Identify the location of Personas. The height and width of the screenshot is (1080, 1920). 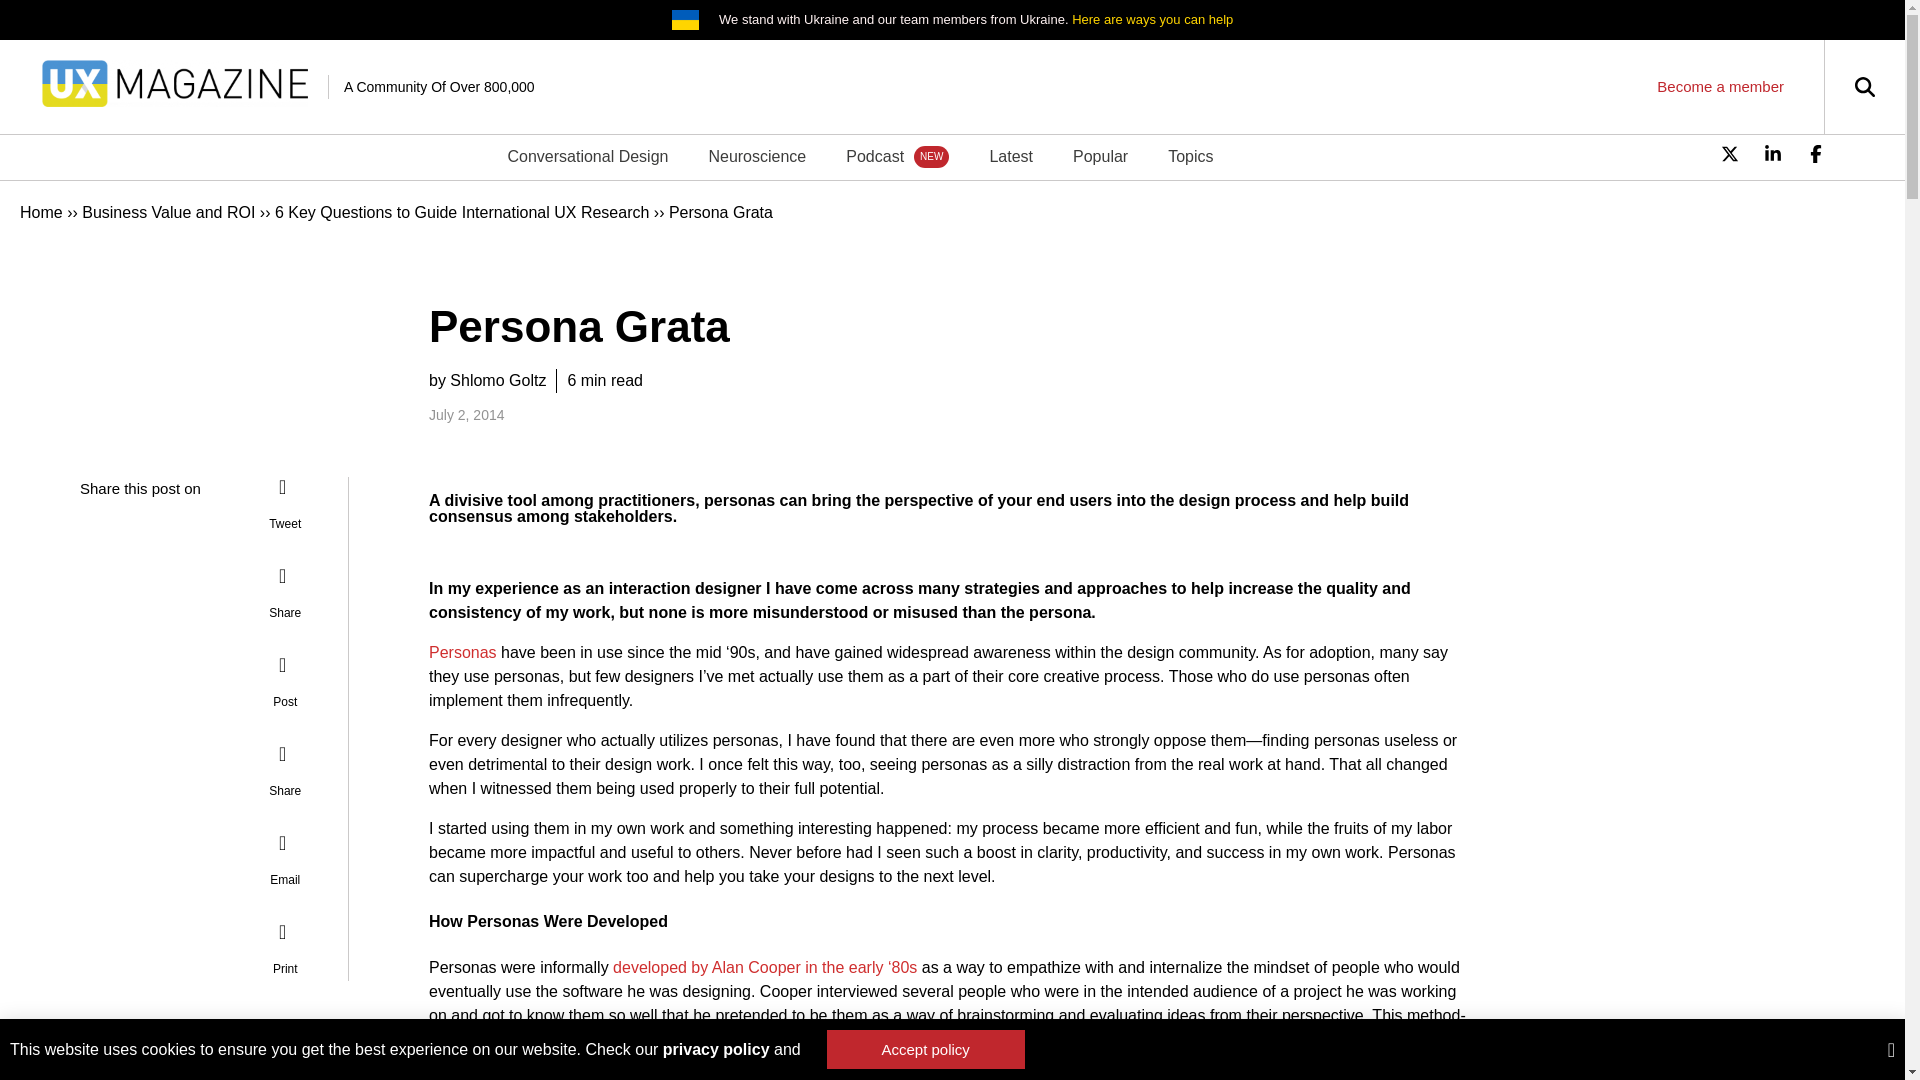
(462, 652).